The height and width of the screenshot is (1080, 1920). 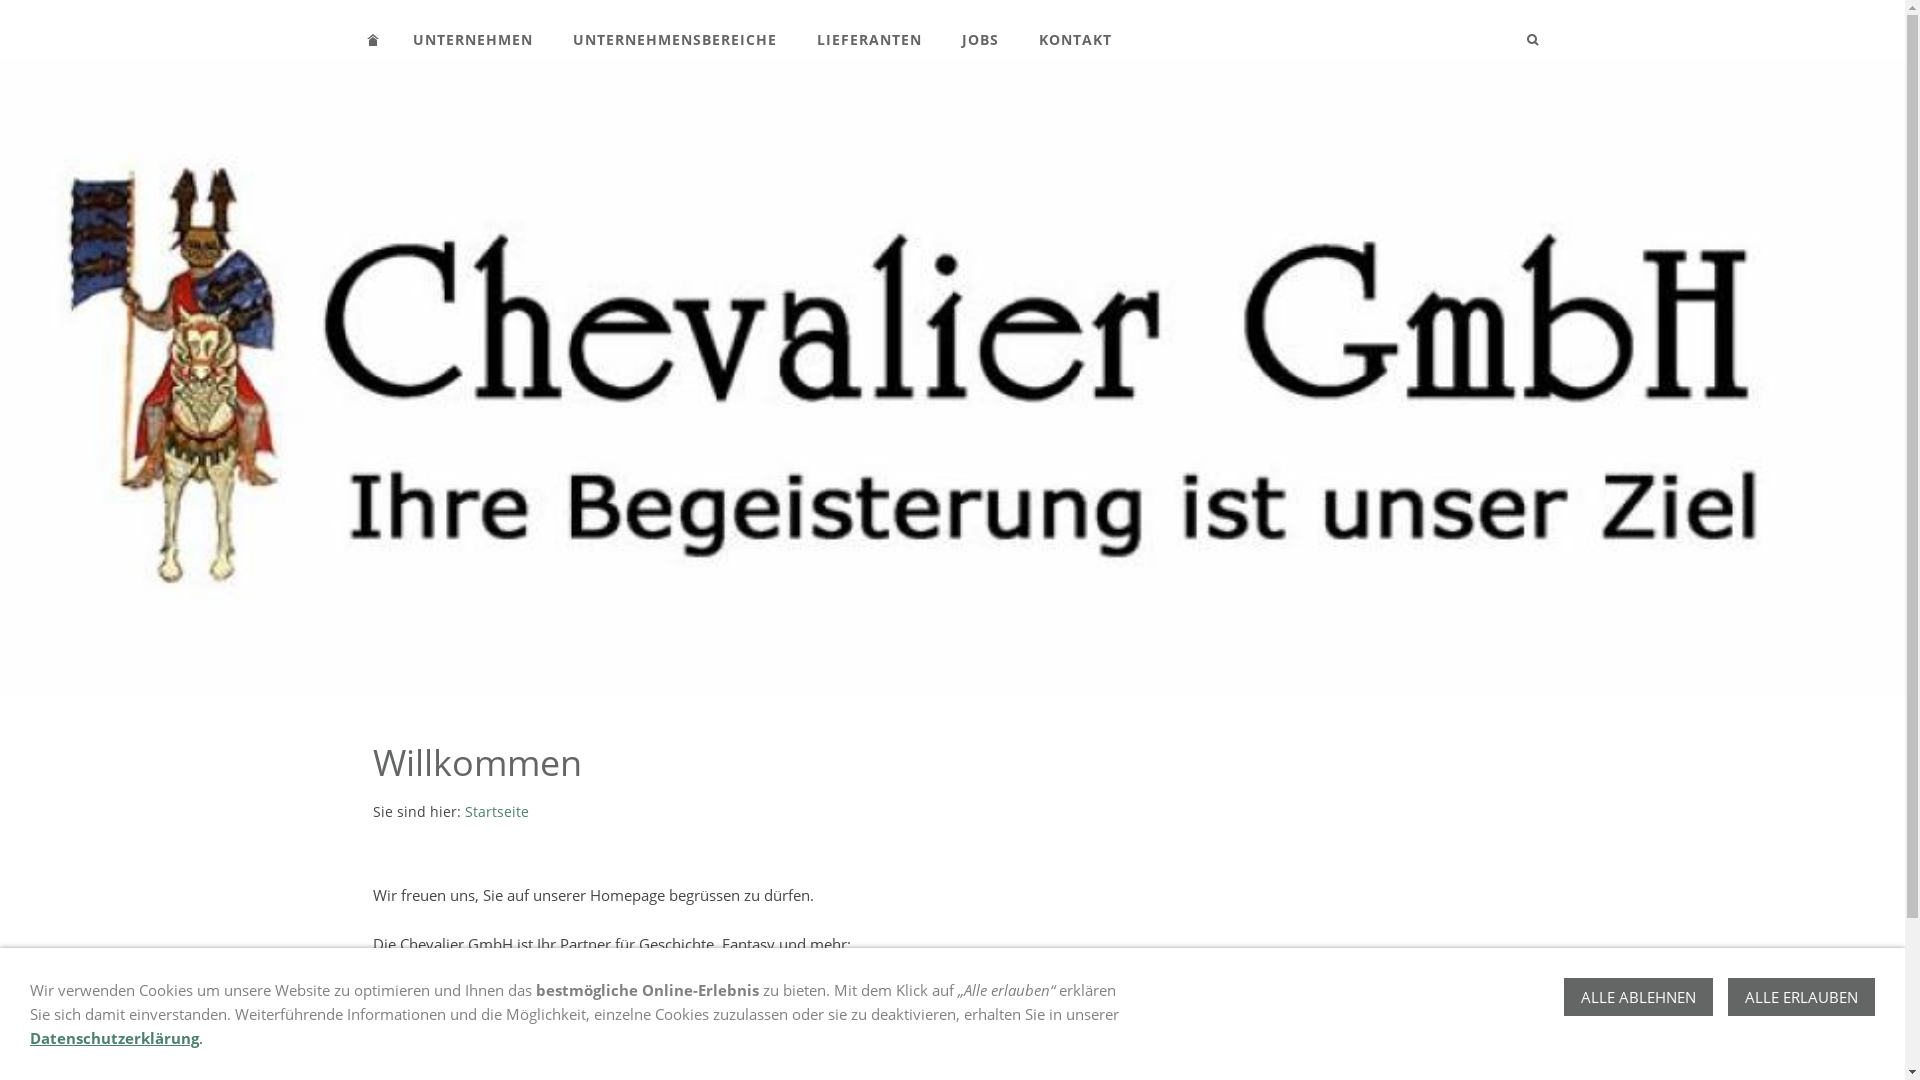 What do you see at coordinates (1638, 997) in the screenshot?
I see `ALLE ABLEHNEN` at bounding box center [1638, 997].